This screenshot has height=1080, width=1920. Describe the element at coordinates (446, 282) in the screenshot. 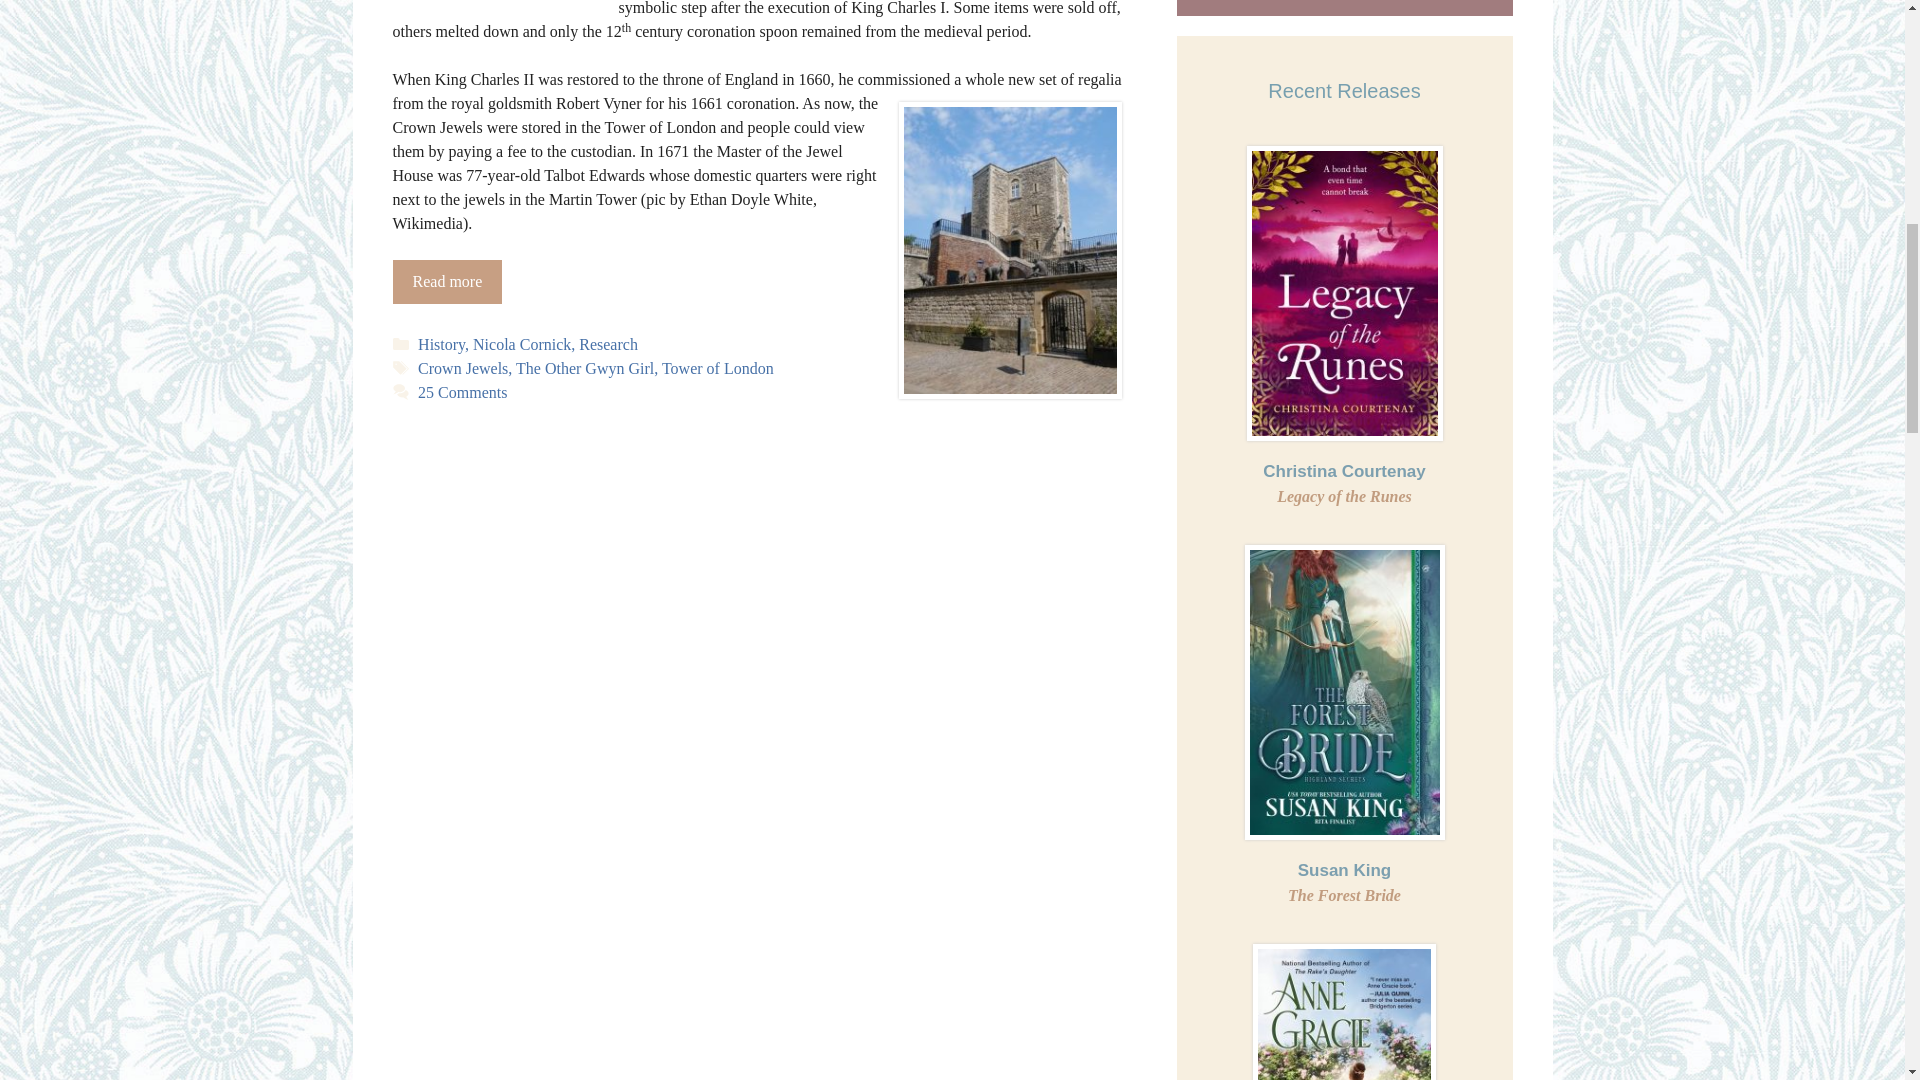

I see `Read more` at that location.